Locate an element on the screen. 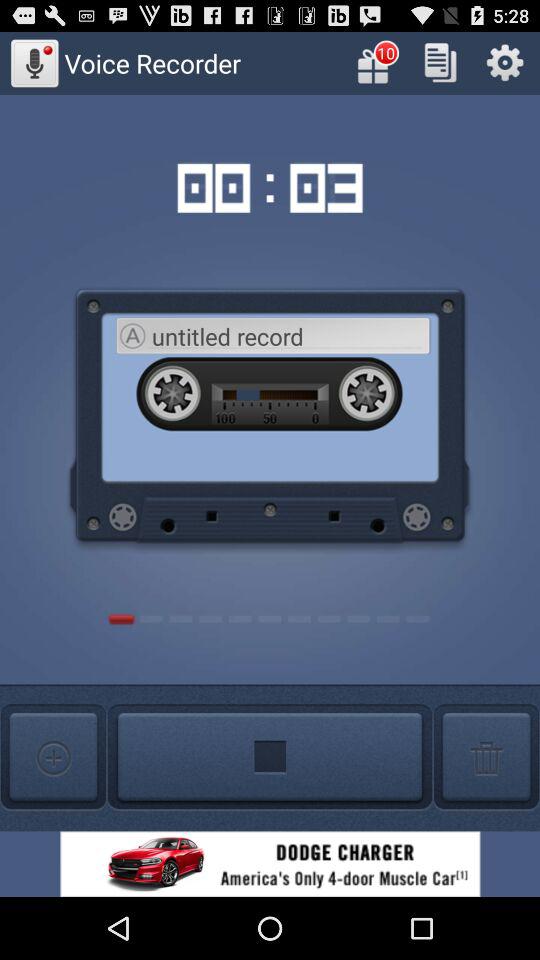  click to the copy option is located at coordinates (440, 62).